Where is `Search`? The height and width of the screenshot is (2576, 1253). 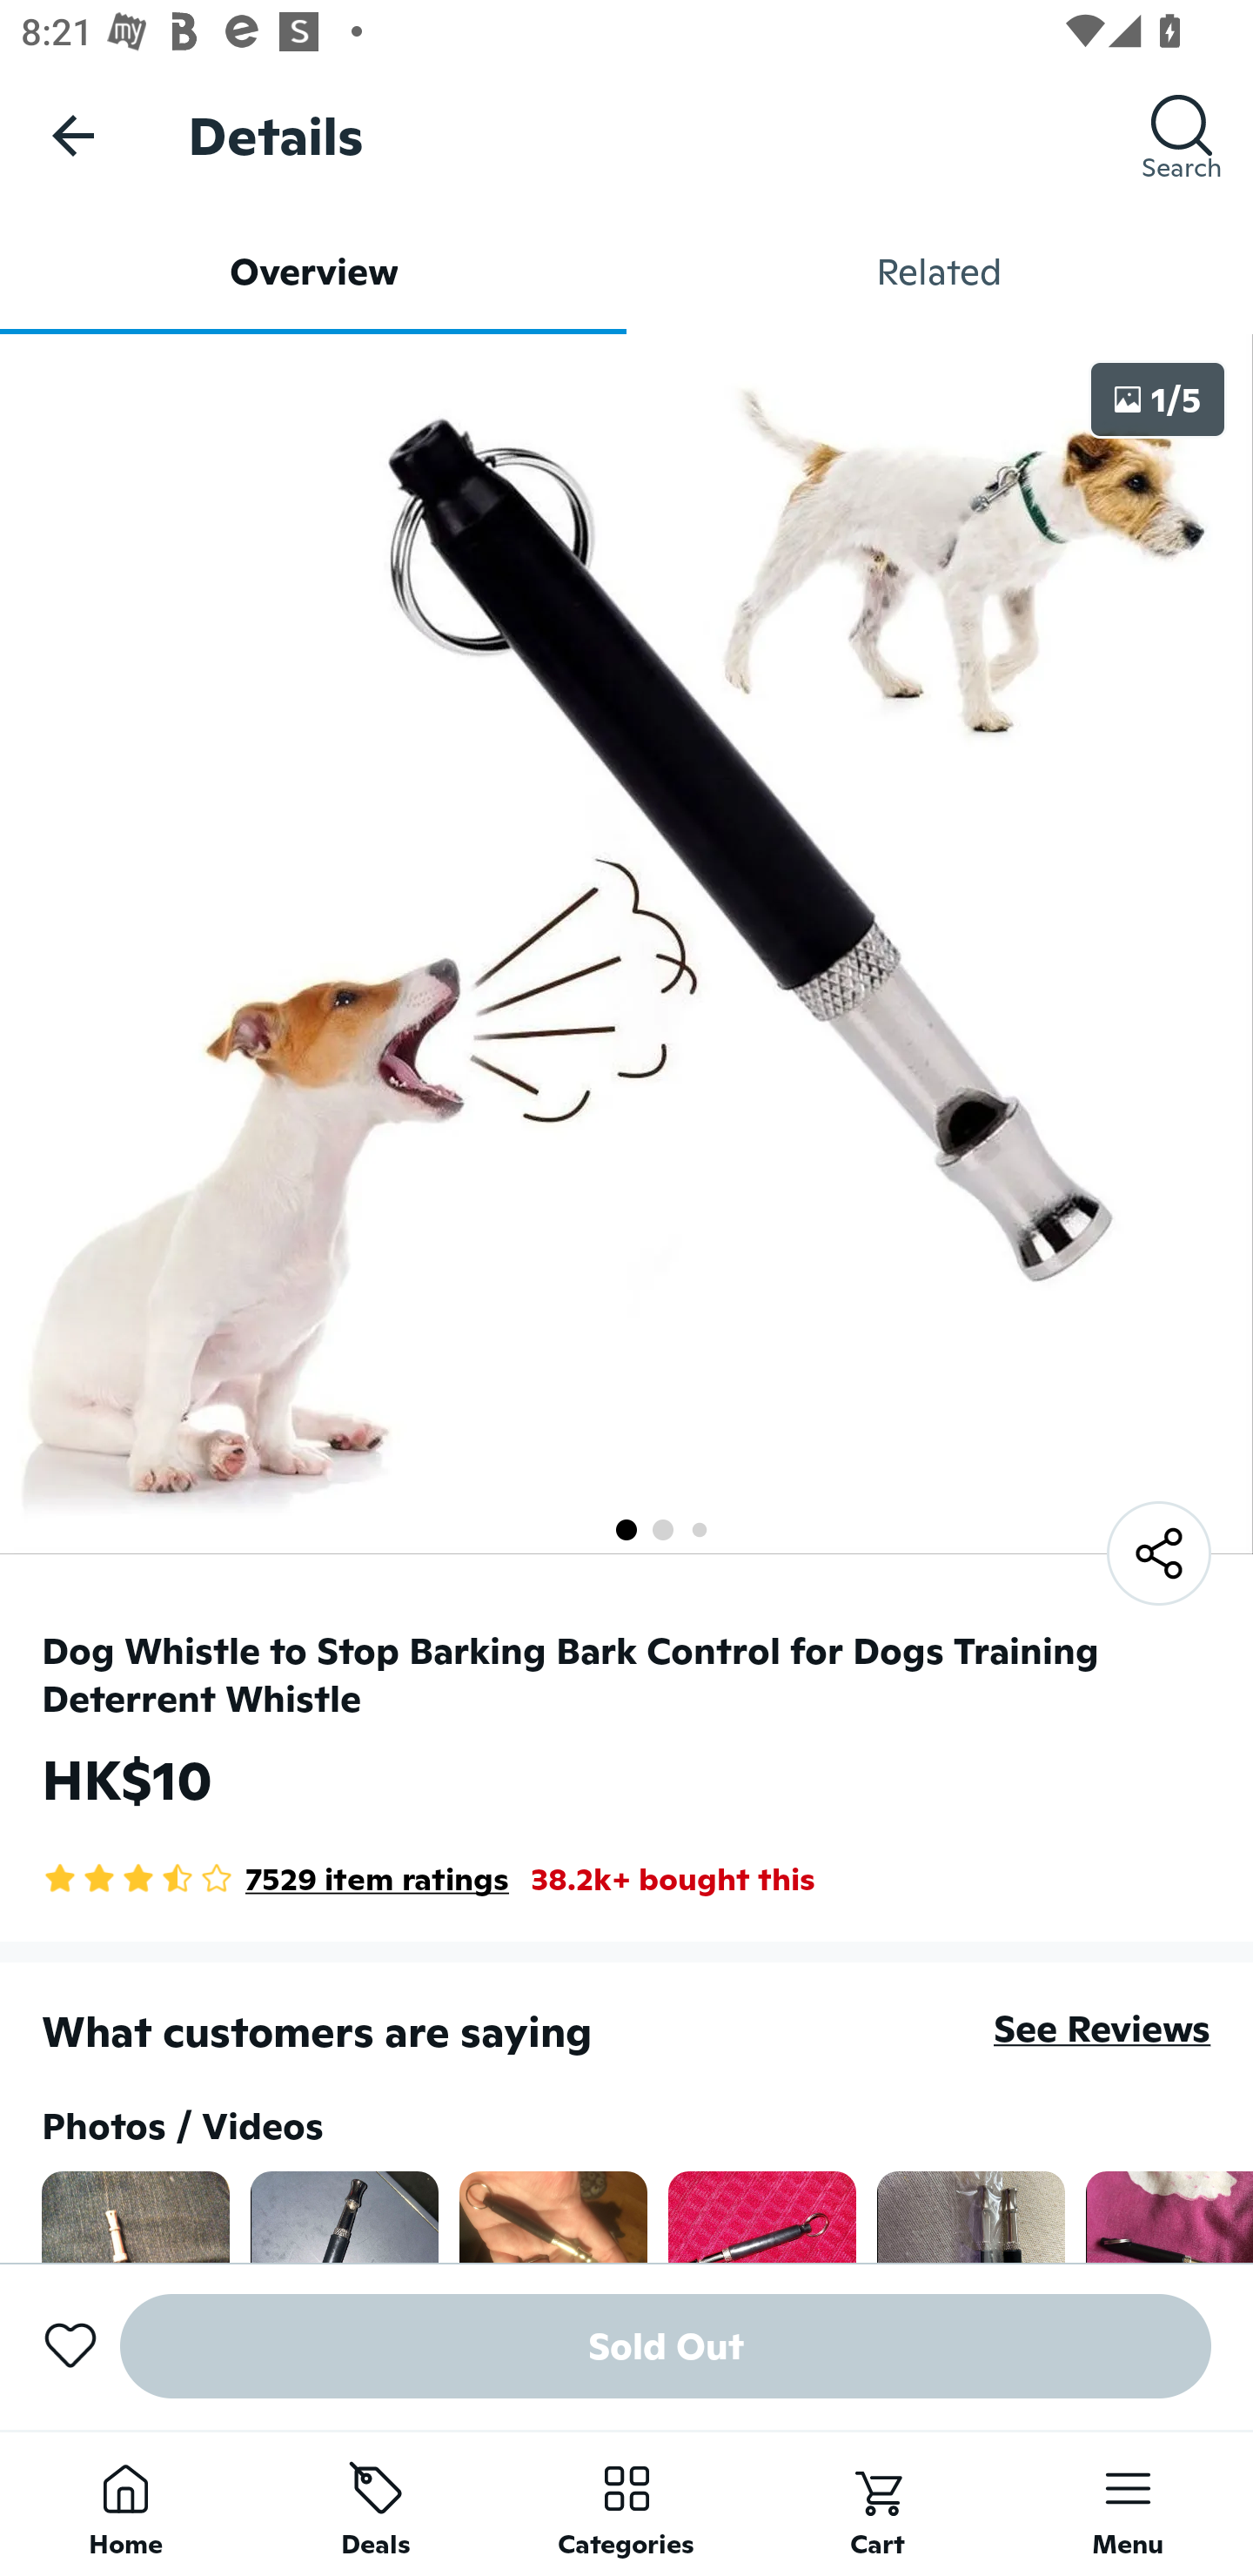
Search is located at coordinates (1182, 135).